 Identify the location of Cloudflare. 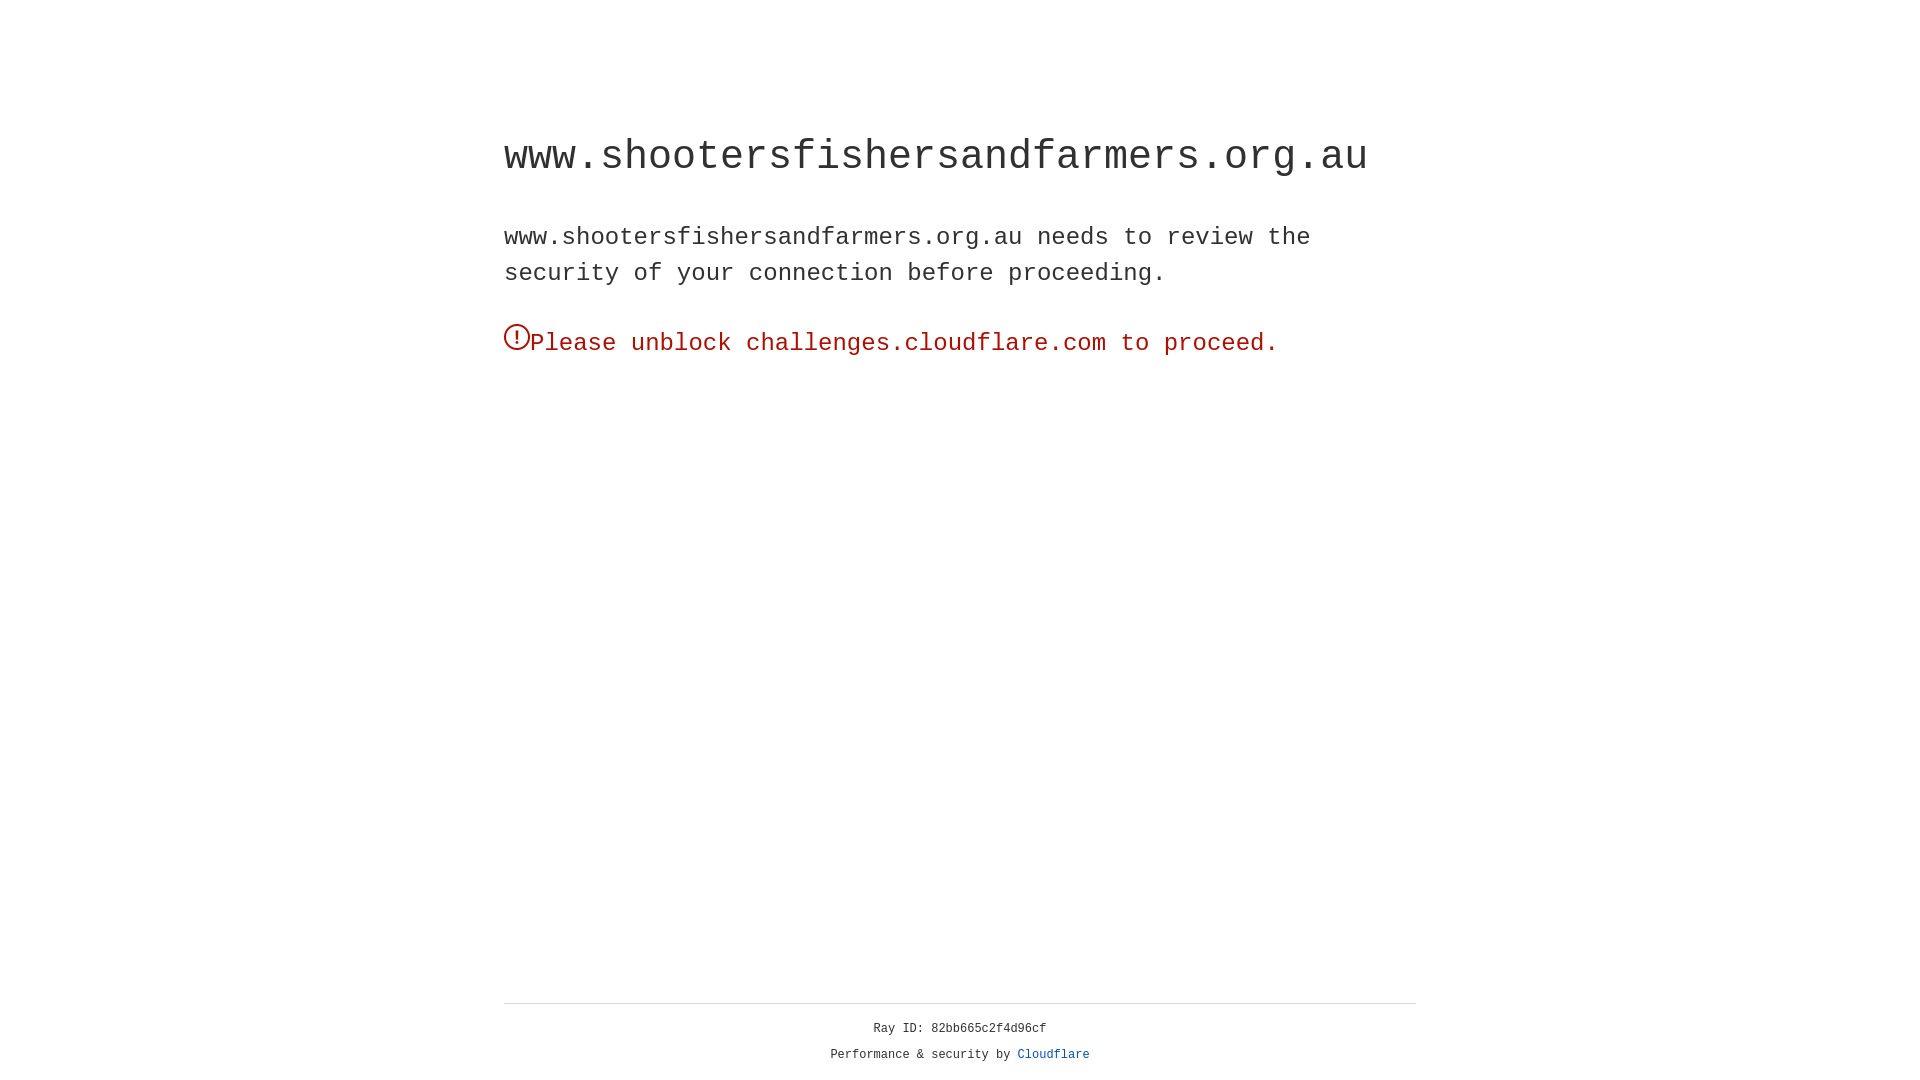
(1054, 1055).